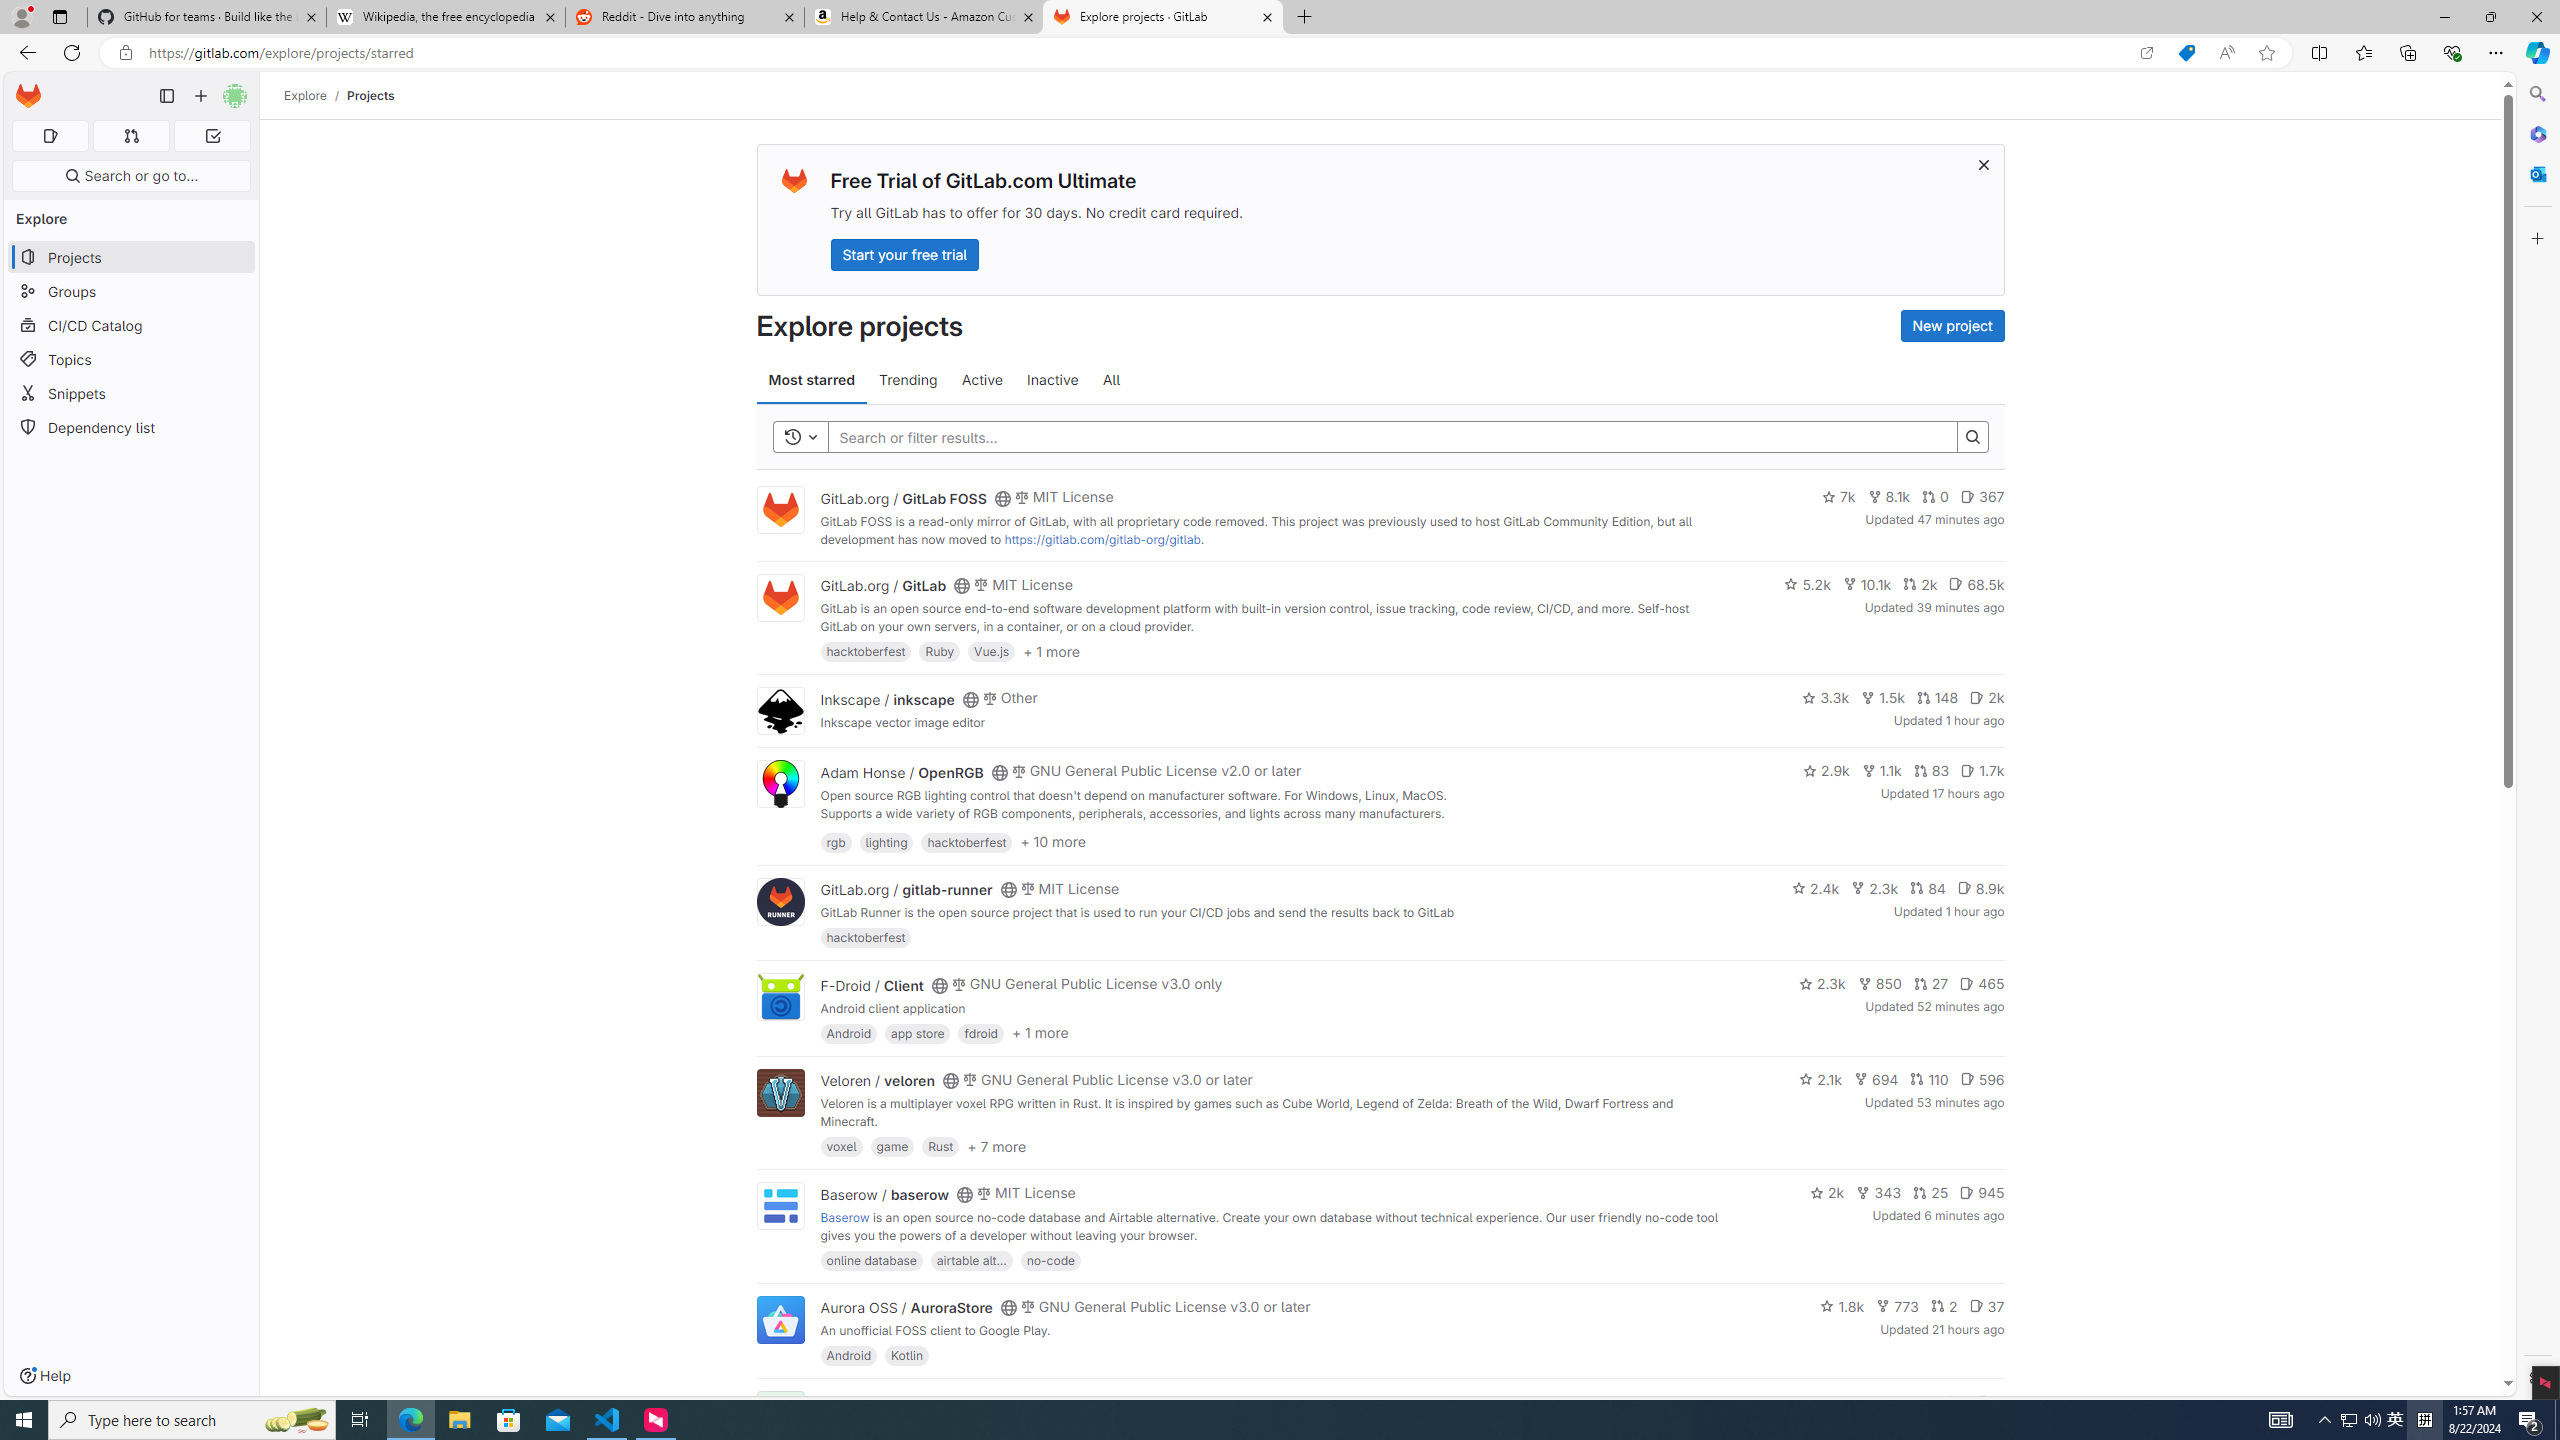 The height and width of the screenshot is (1440, 2560). I want to click on Explore/, so click(316, 95).